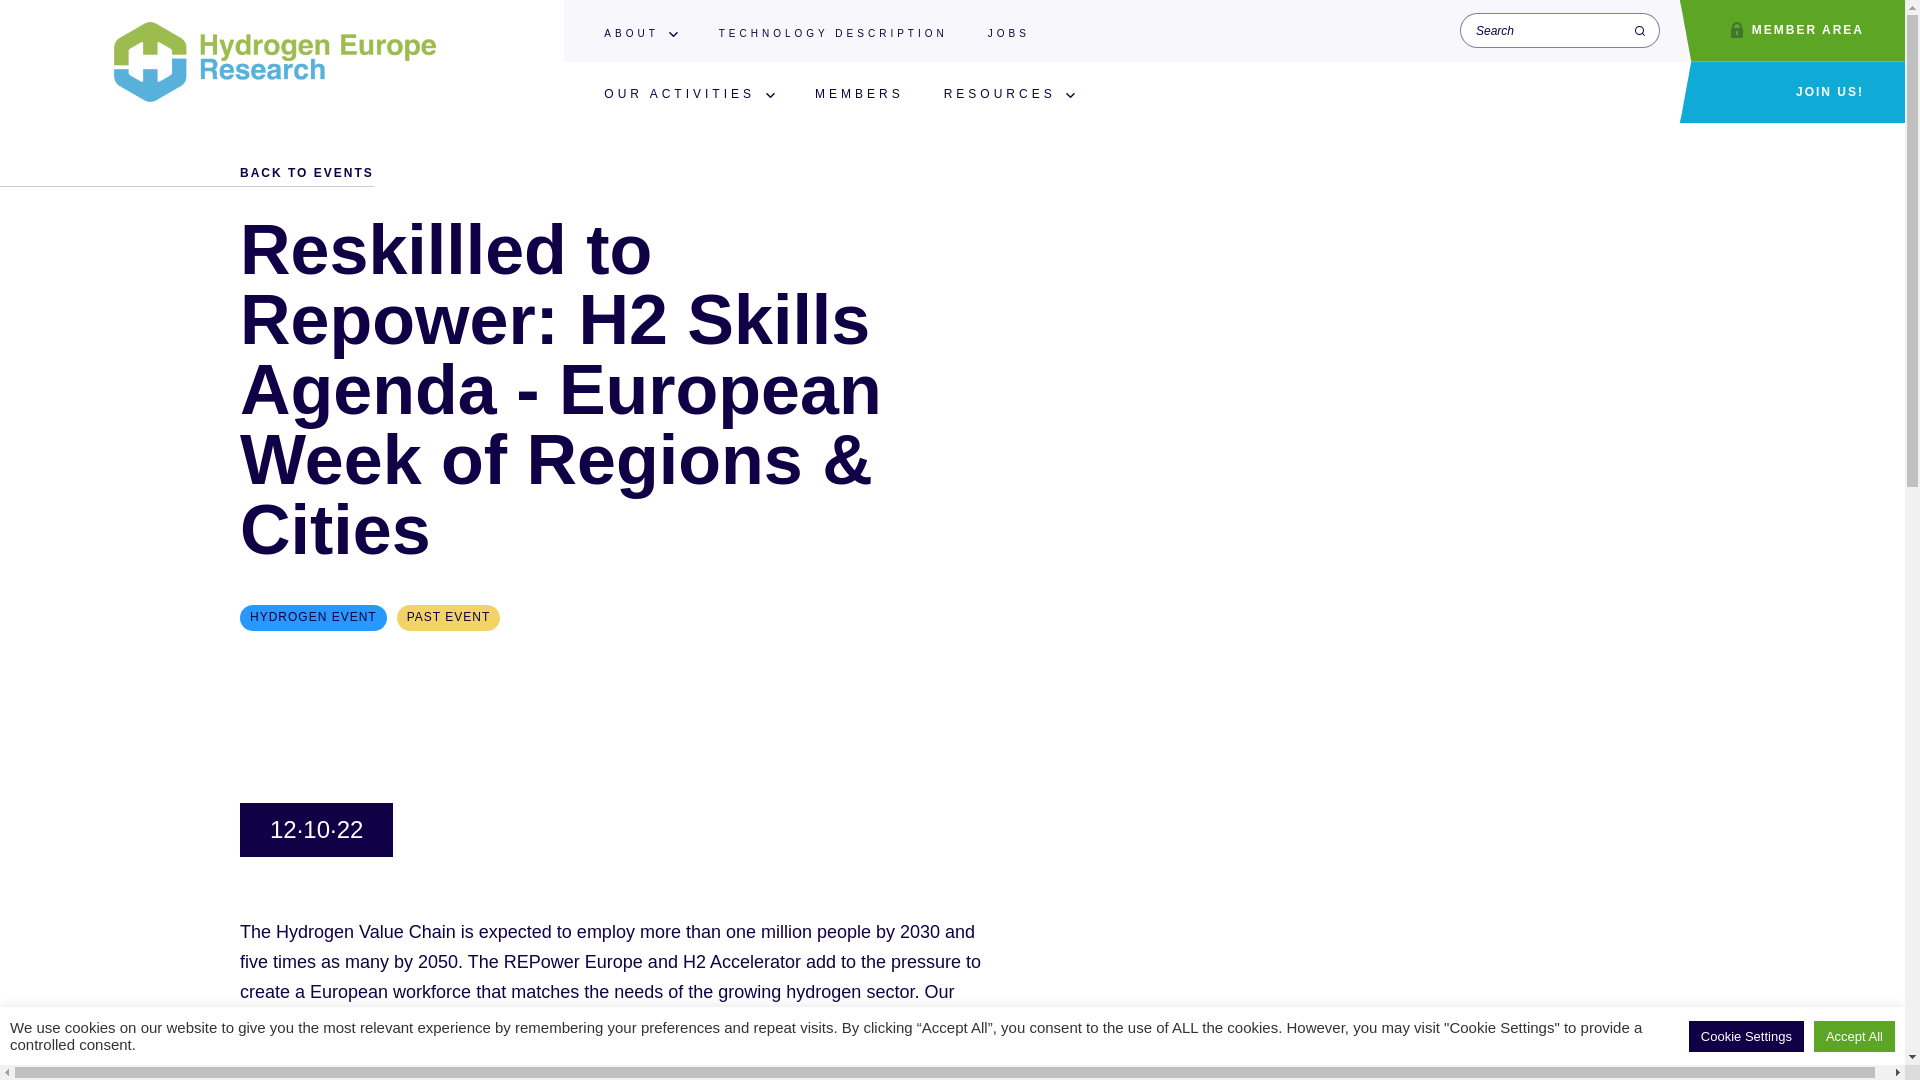 The width and height of the screenshot is (1920, 1080). Describe the element at coordinates (859, 94) in the screenshot. I see `MEMBERS` at that location.